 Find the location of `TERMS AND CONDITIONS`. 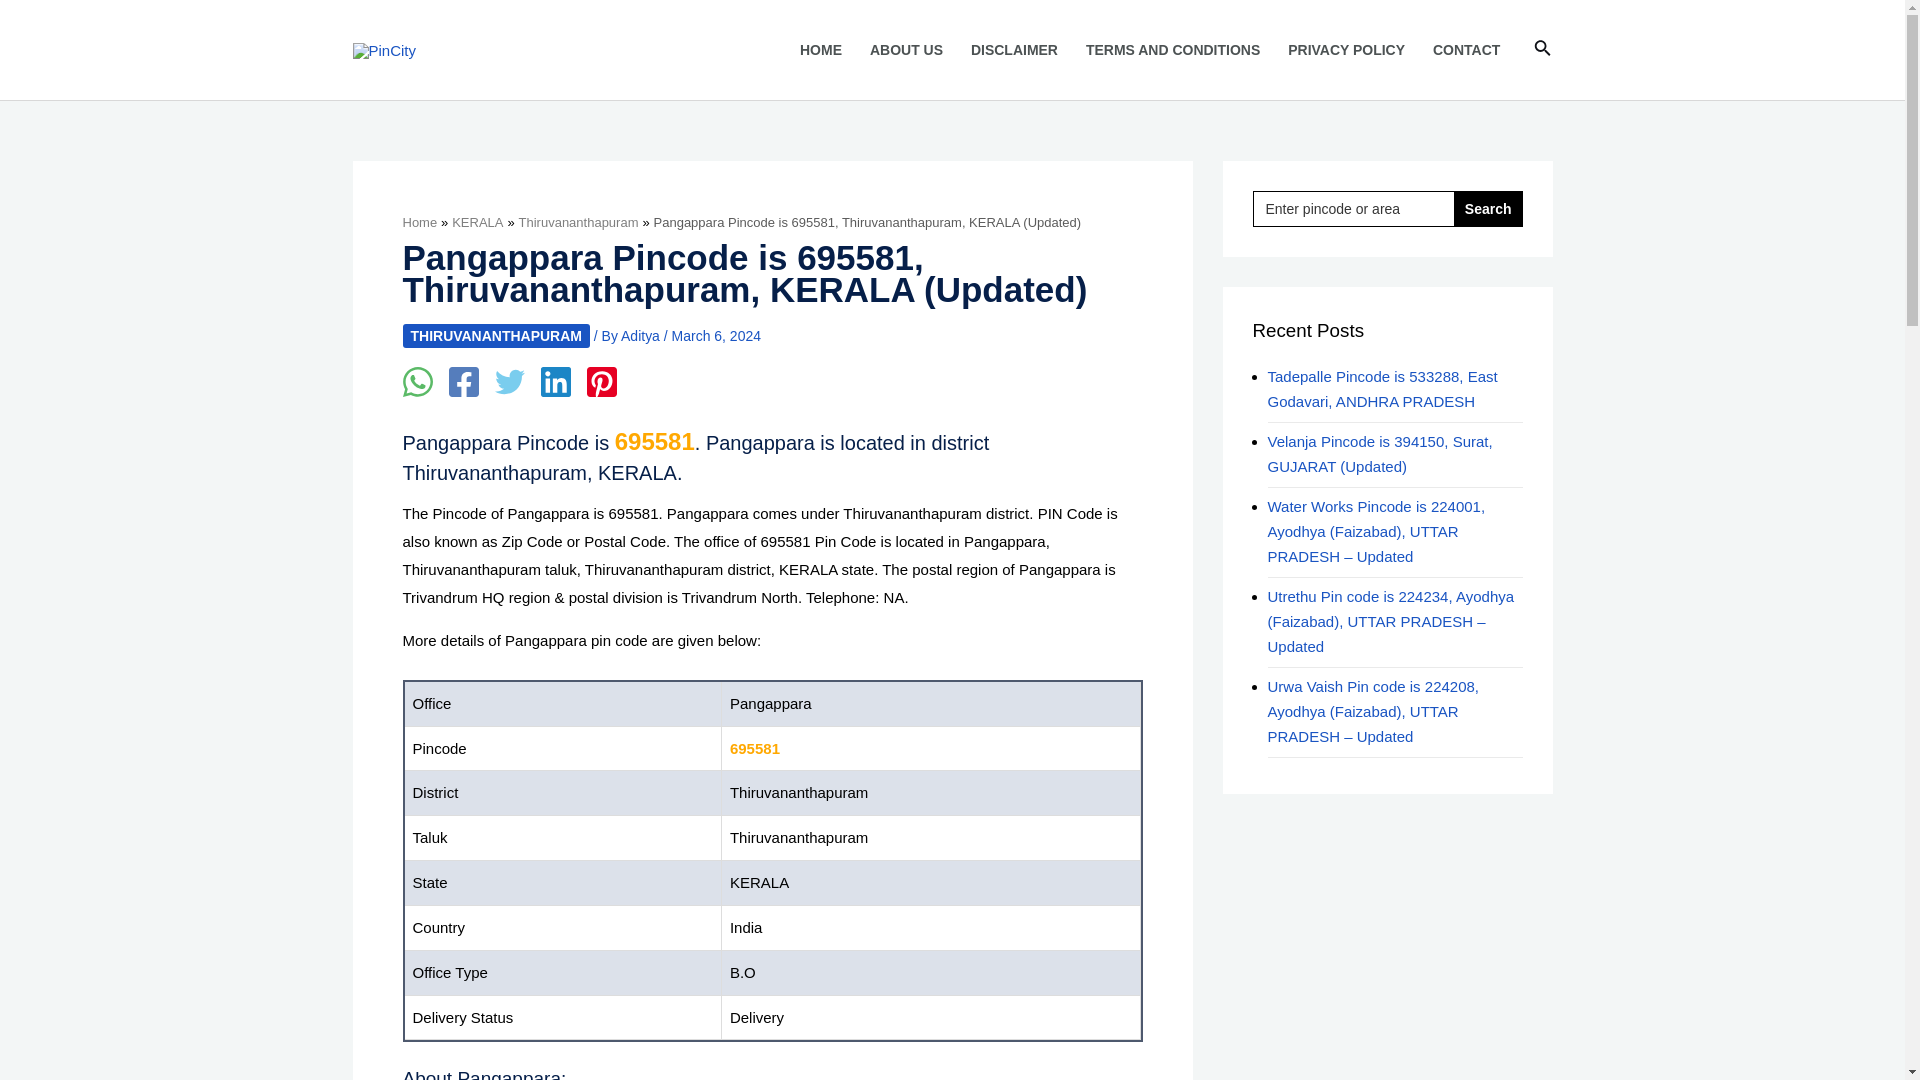

TERMS AND CONDITIONS is located at coordinates (1172, 50).